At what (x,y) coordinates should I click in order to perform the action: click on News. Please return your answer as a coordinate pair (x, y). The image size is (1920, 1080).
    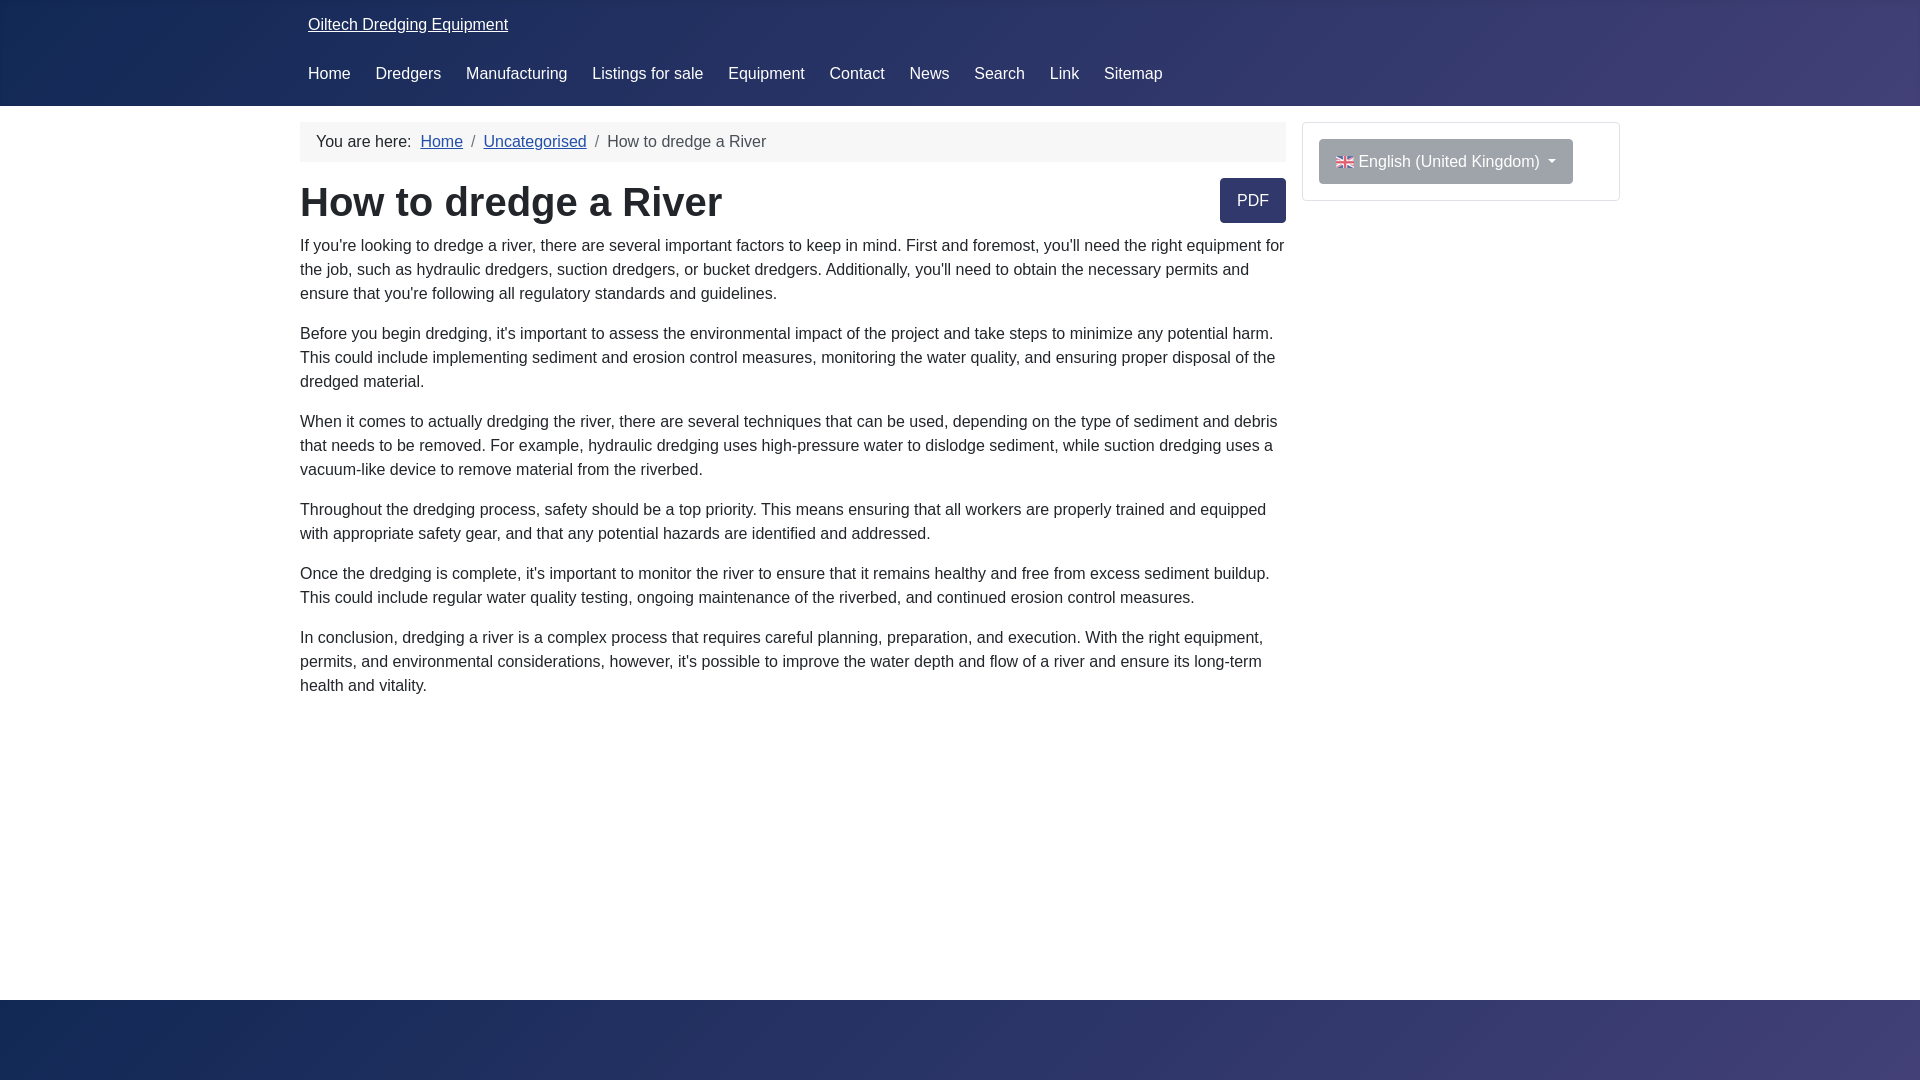
    Looking at the image, I should click on (928, 73).